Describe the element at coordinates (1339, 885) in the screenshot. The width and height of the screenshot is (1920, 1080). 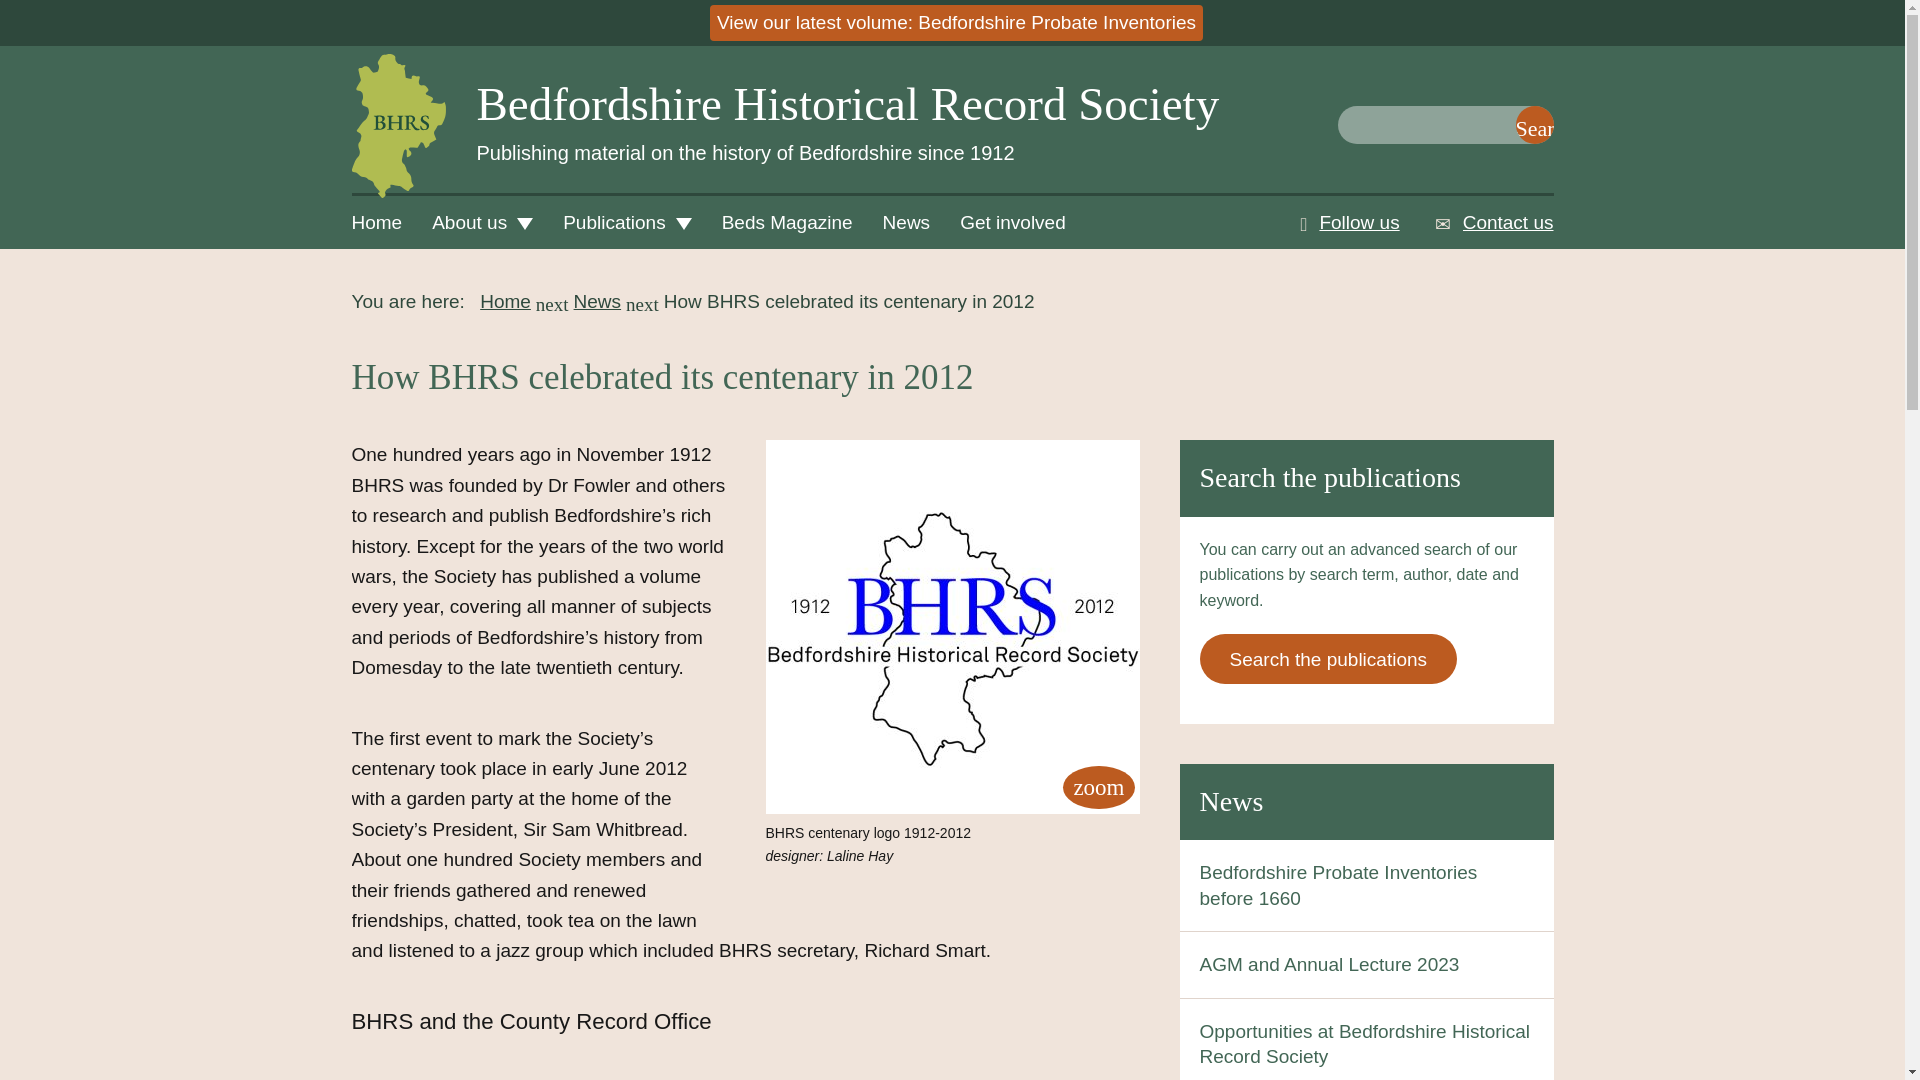
I see `Bedfordshire Probate Inventories before 1660` at that location.